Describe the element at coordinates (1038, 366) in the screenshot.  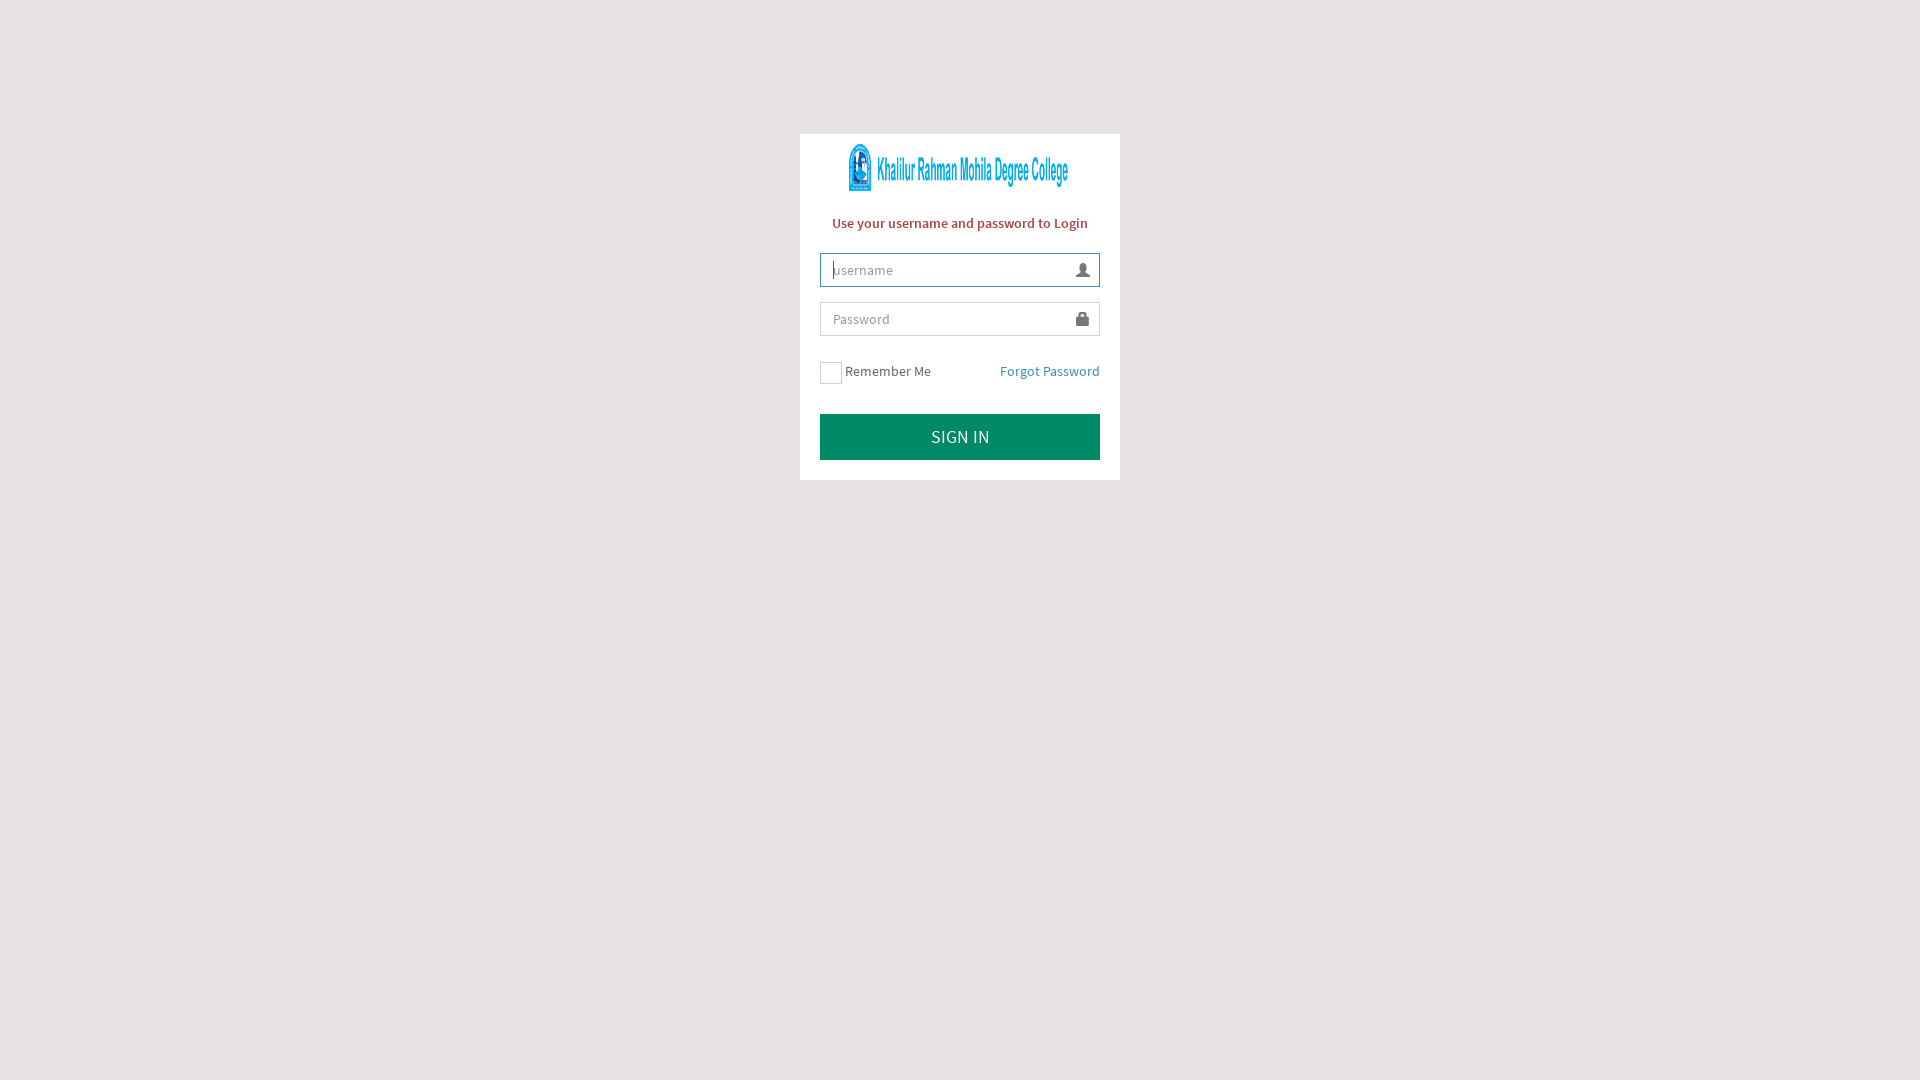
I see `Forgot Password` at that location.